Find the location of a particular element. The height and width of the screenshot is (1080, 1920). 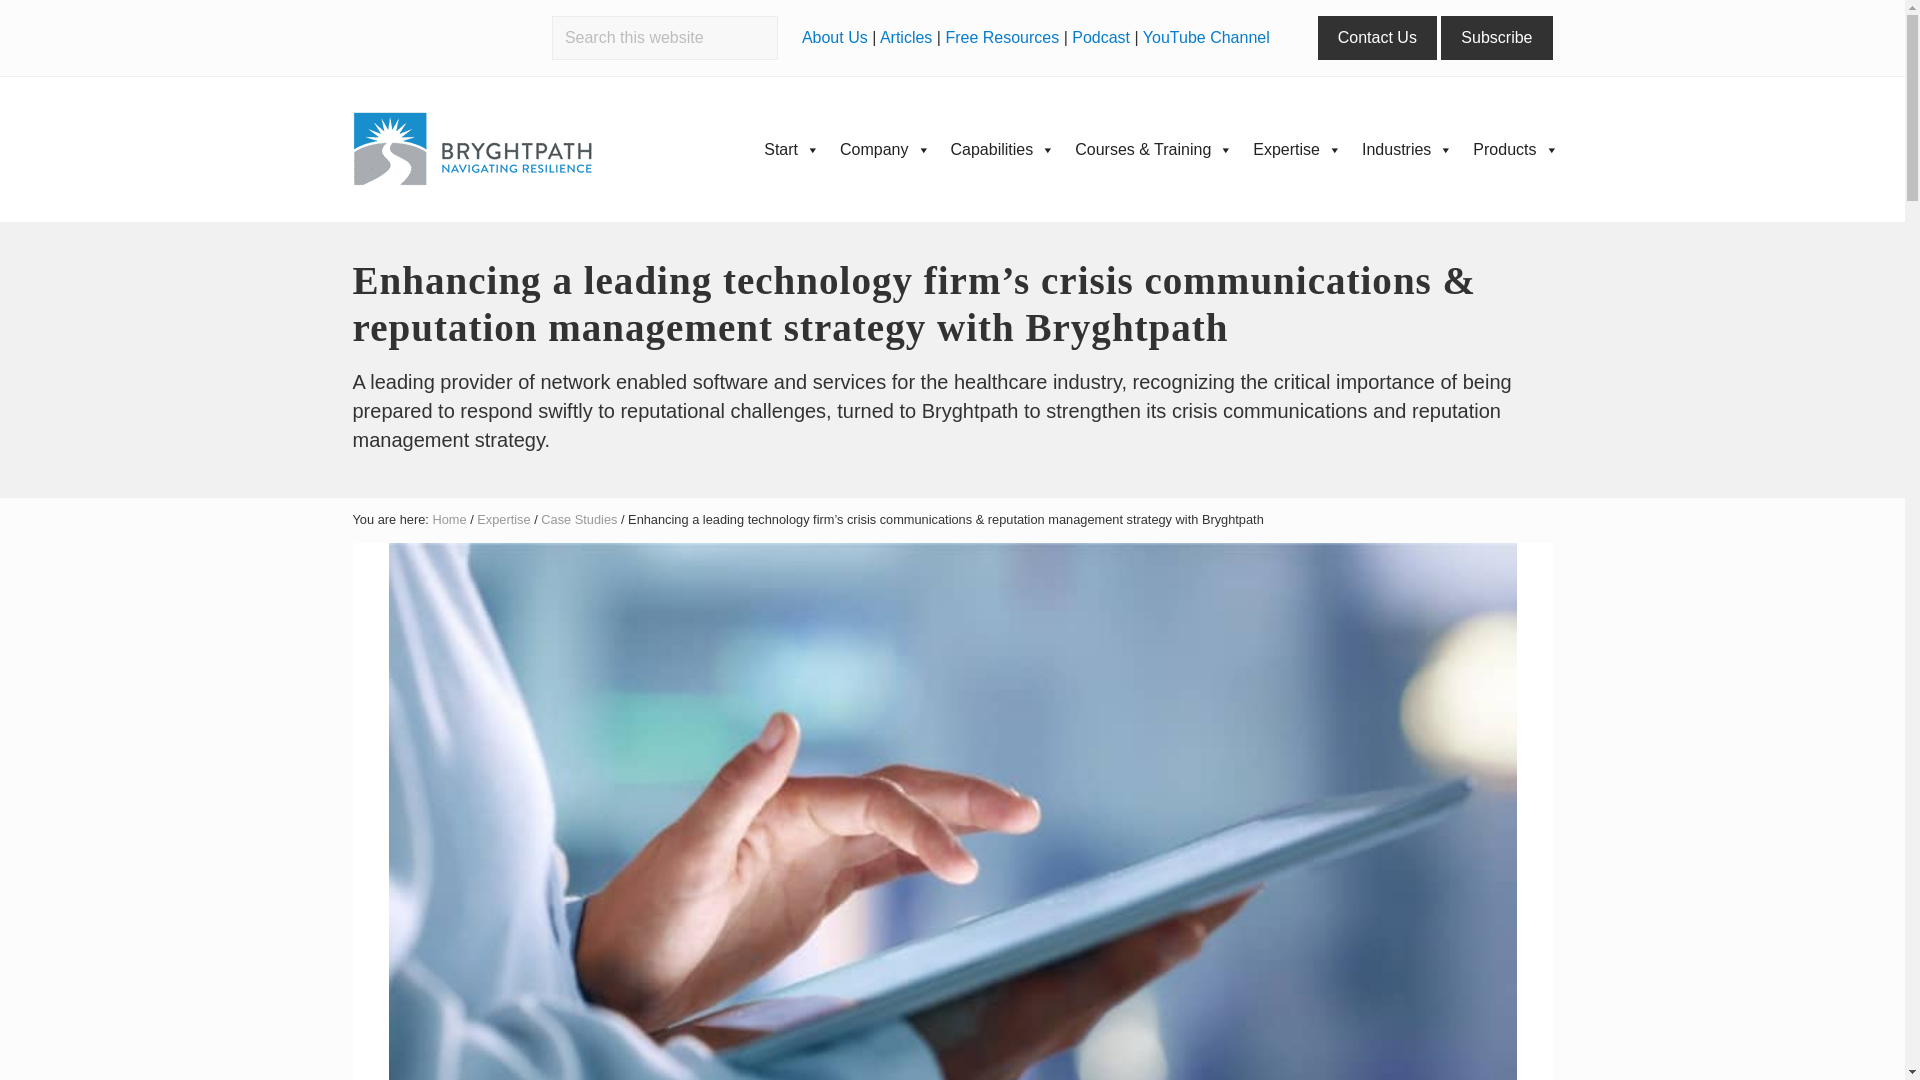

Free Resources is located at coordinates (1002, 38).